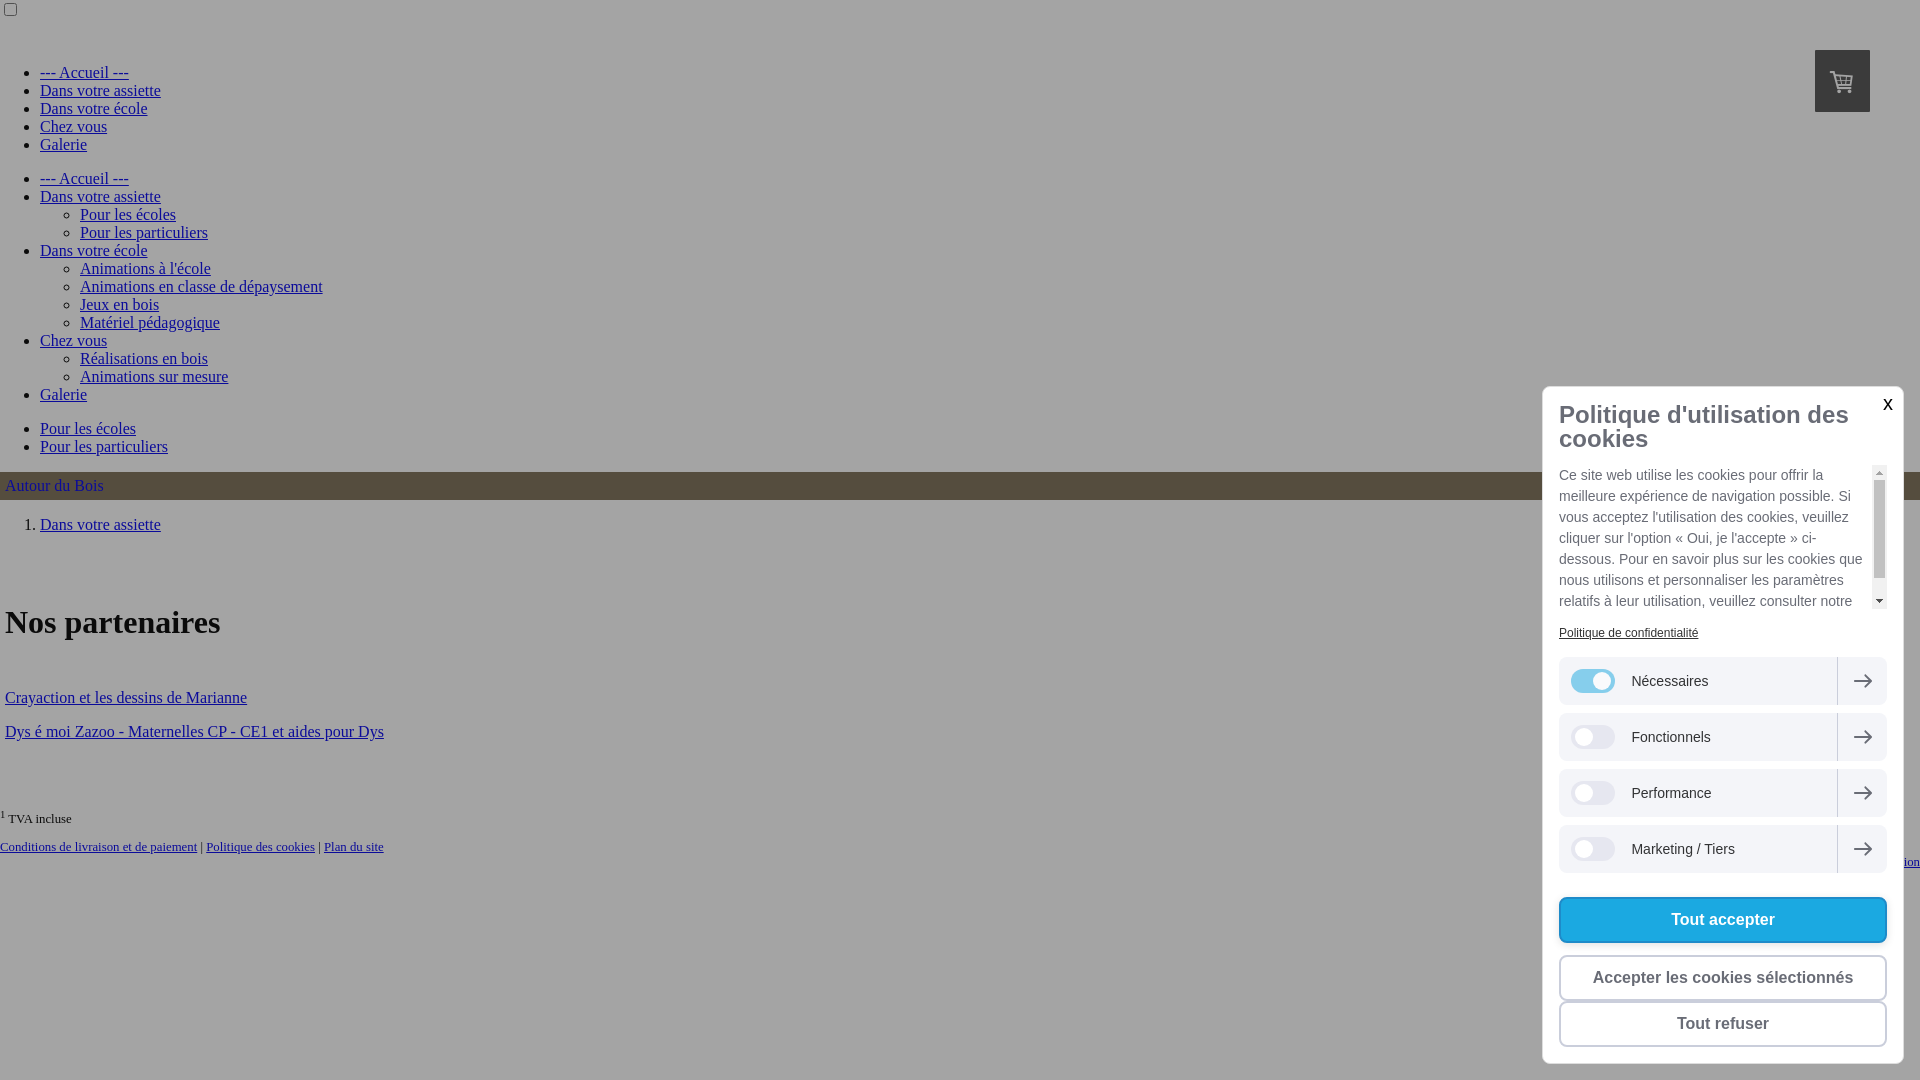  What do you see at coordinates (100, 524) in the screenshot?
I see `Dans votre assiette` at bounding box center [100, 524].